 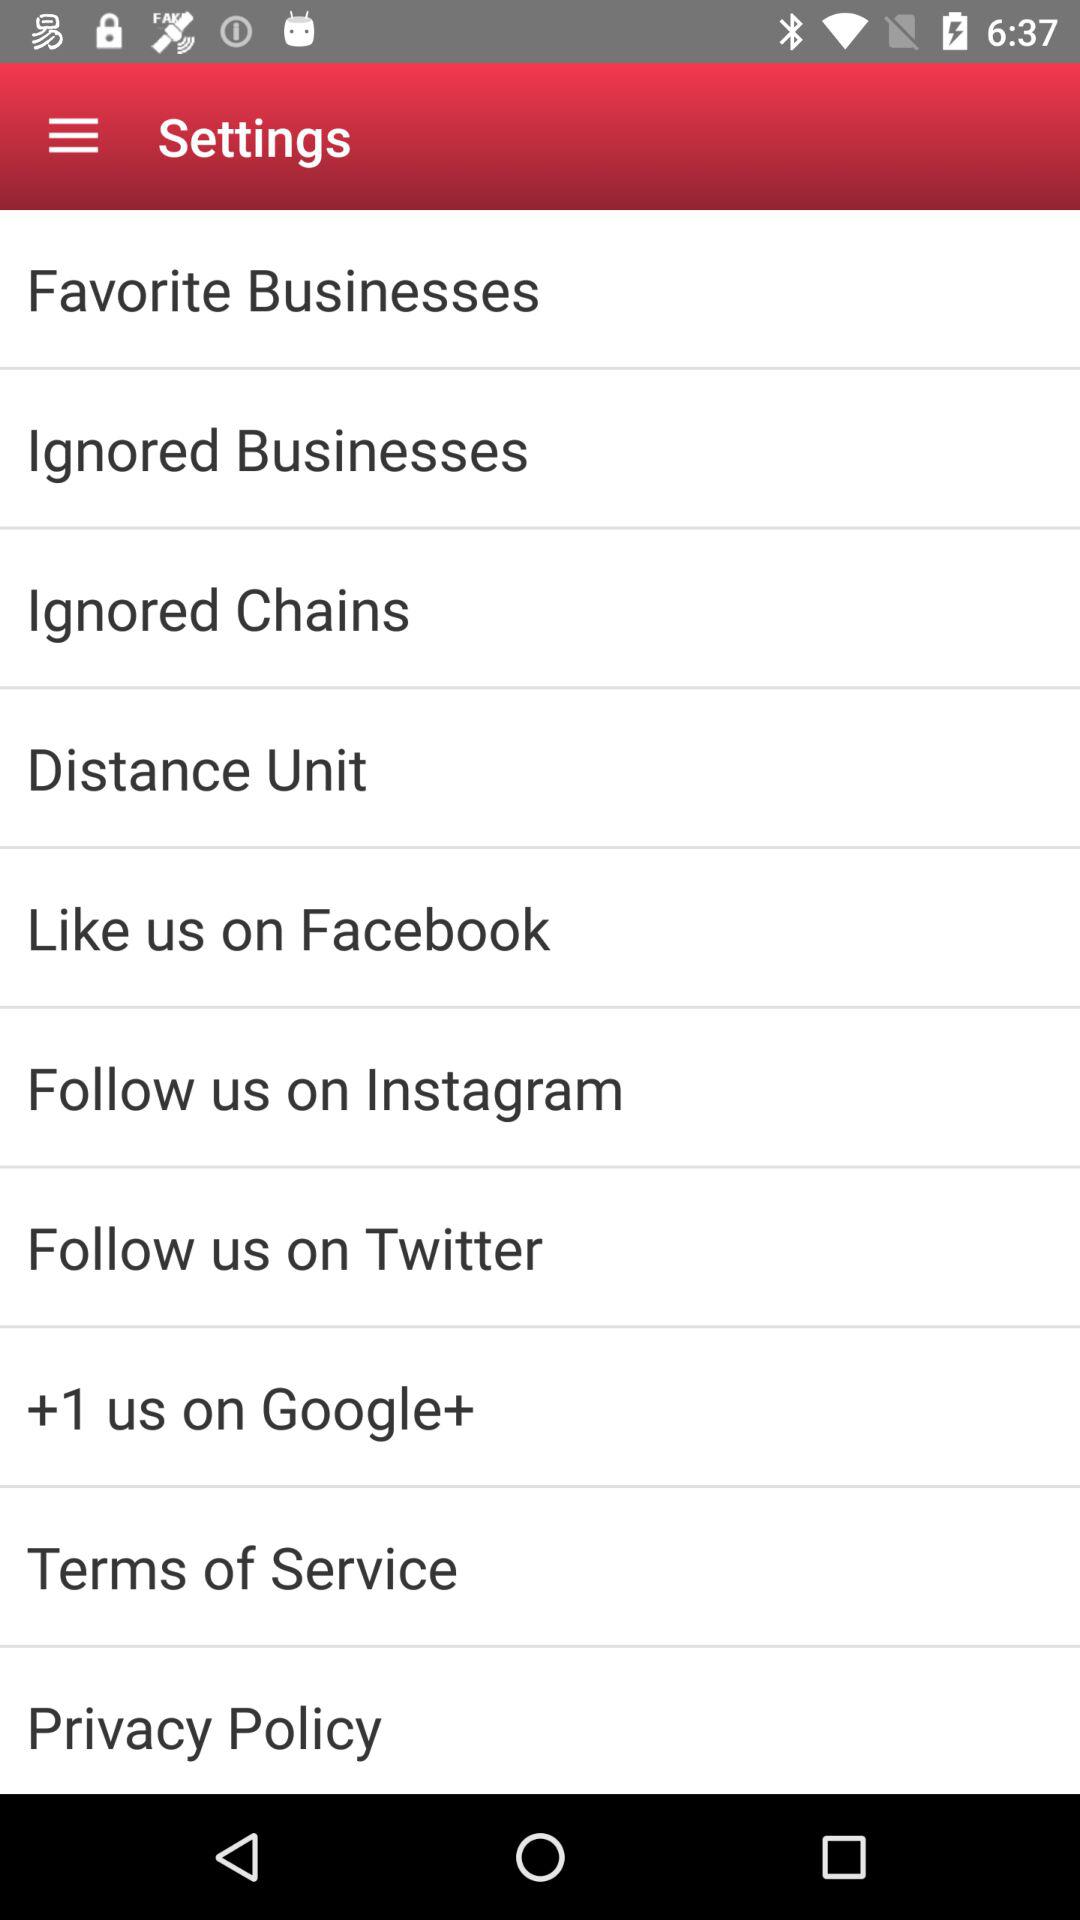 I want to click on choose privacy policy icon, so click(x=540, y=1726).